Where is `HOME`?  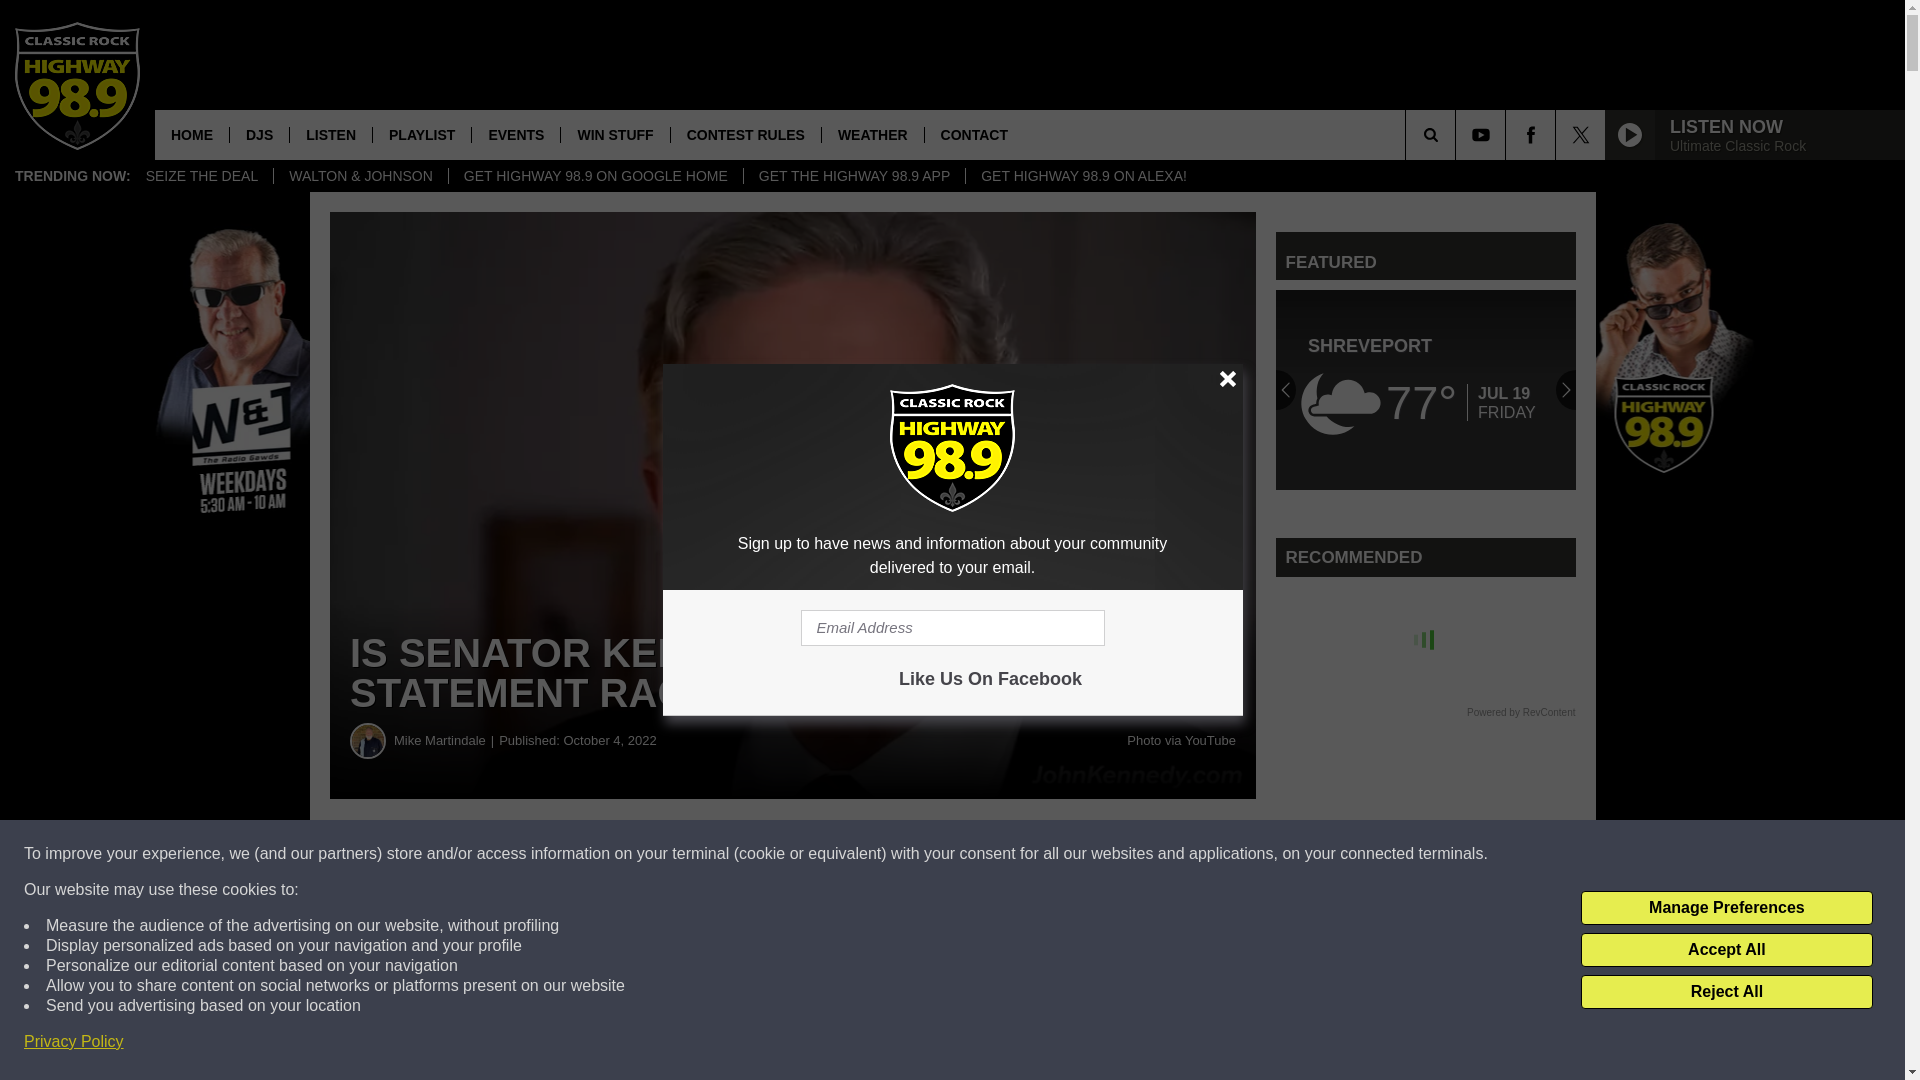 HOME is located at coordinates (192, 134).